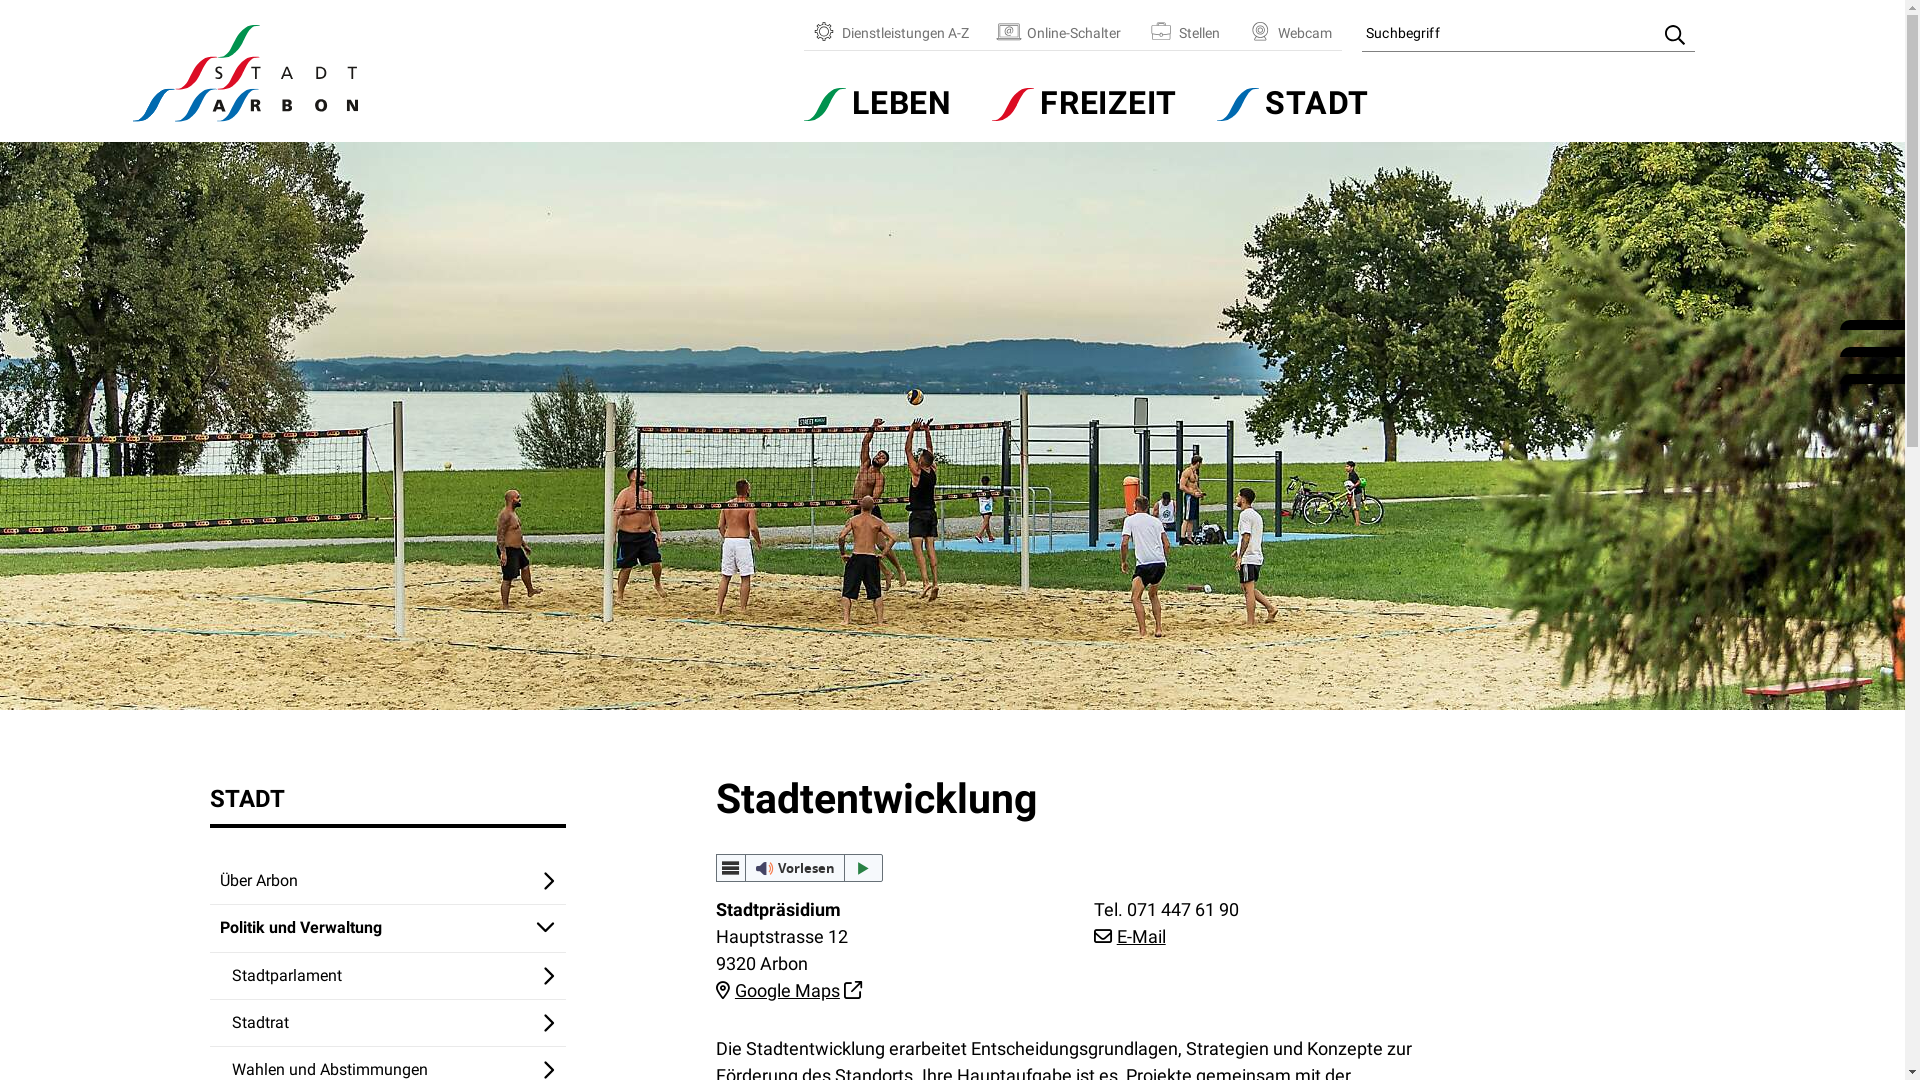 This screenshot has width=1920, height=1080. Describe the element at coordinates (1291, 34) in the screenshot. I see `Webcam` at that location.